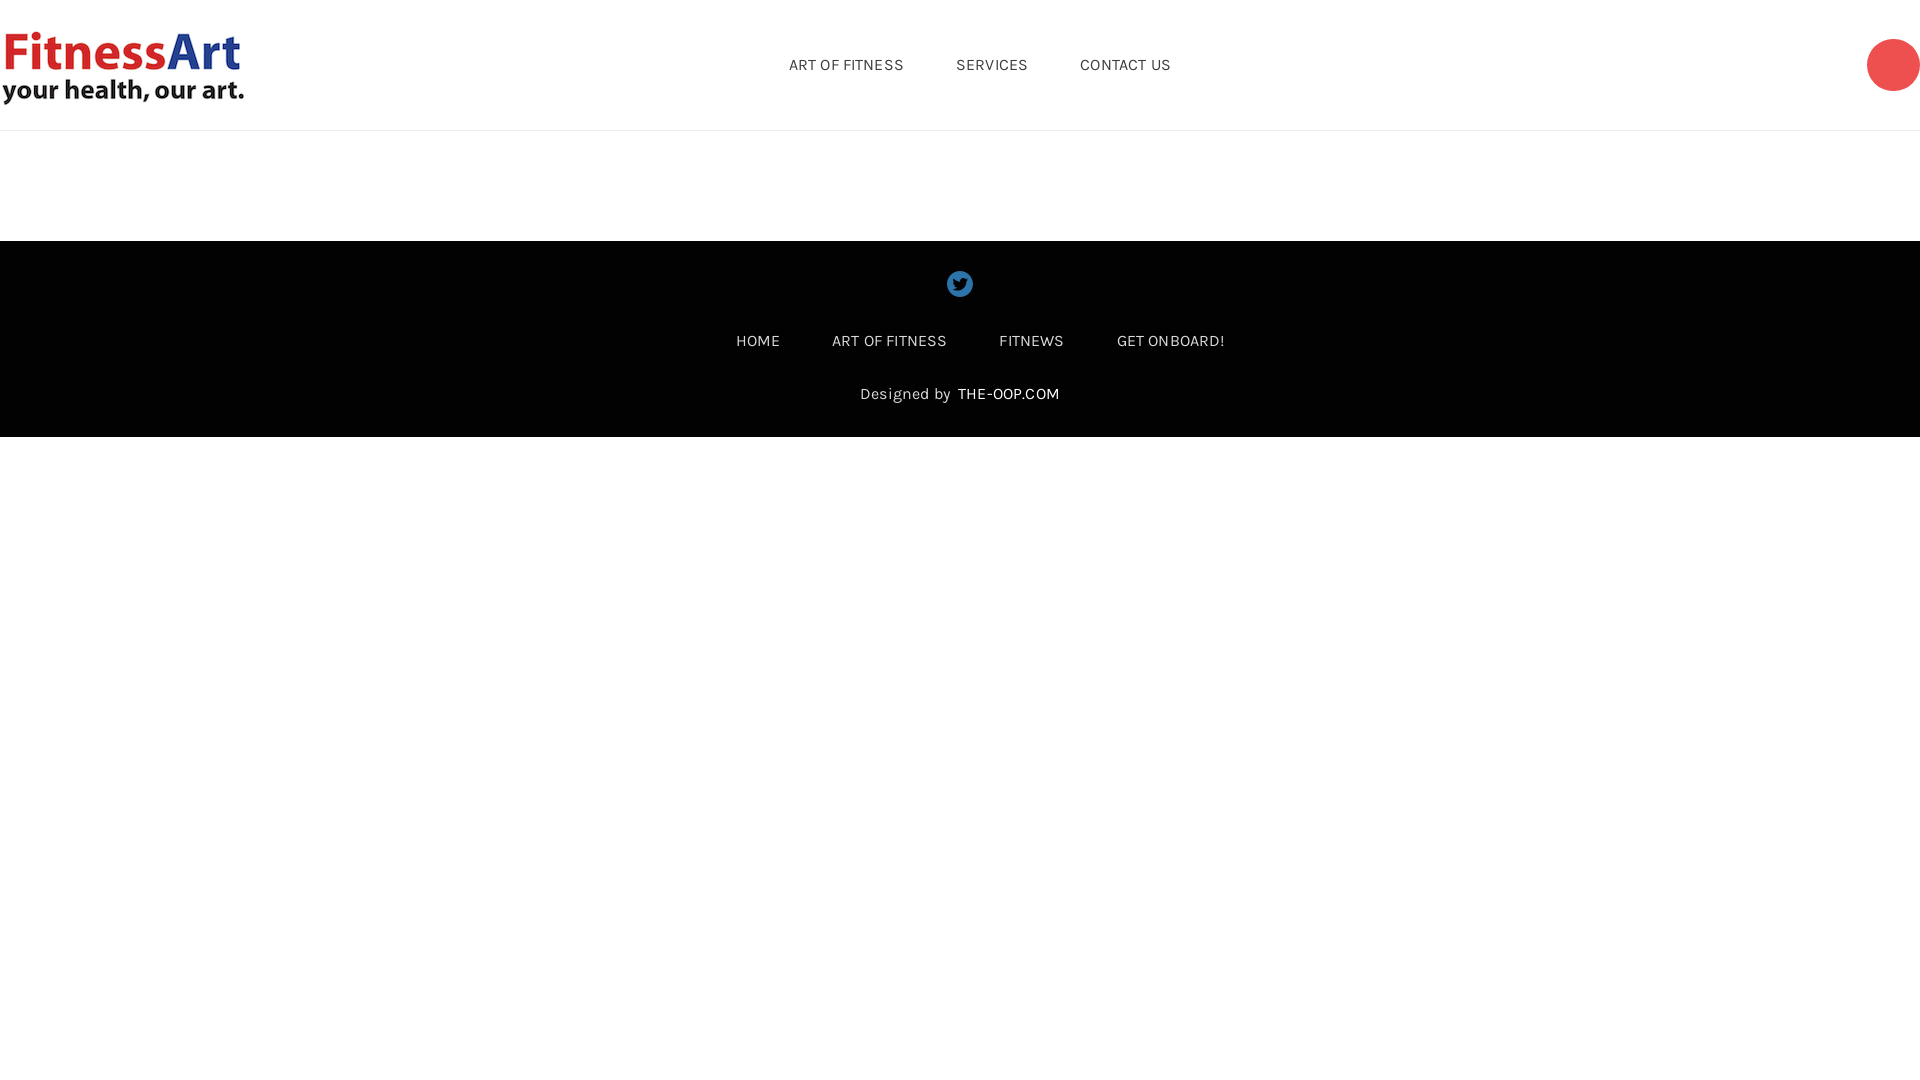 This screenshot has height=1080, width=1920. What do you see at coordinates (960, 284) in the screenshot?
I see `Twitter` at bounding box center [960, 284].